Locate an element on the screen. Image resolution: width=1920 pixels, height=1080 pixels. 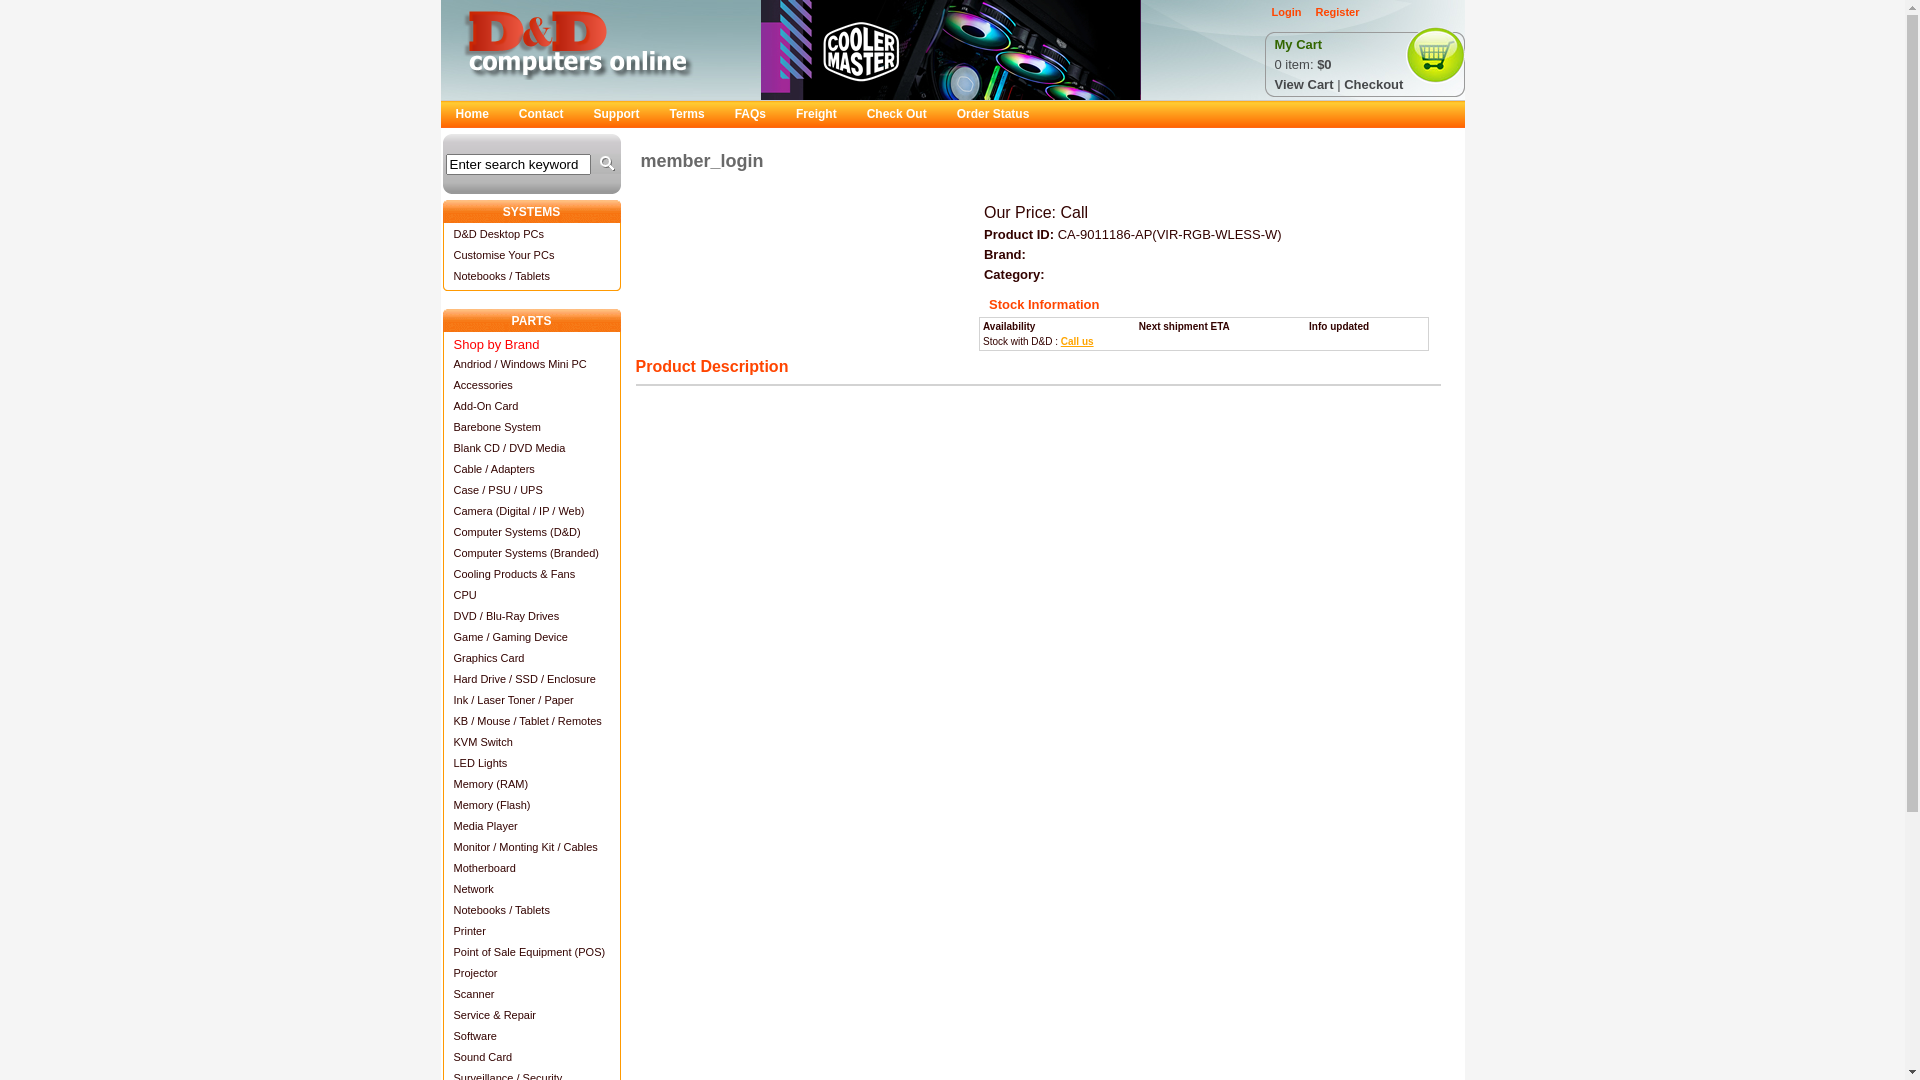
Accessories is located at coordinates (531, 384).